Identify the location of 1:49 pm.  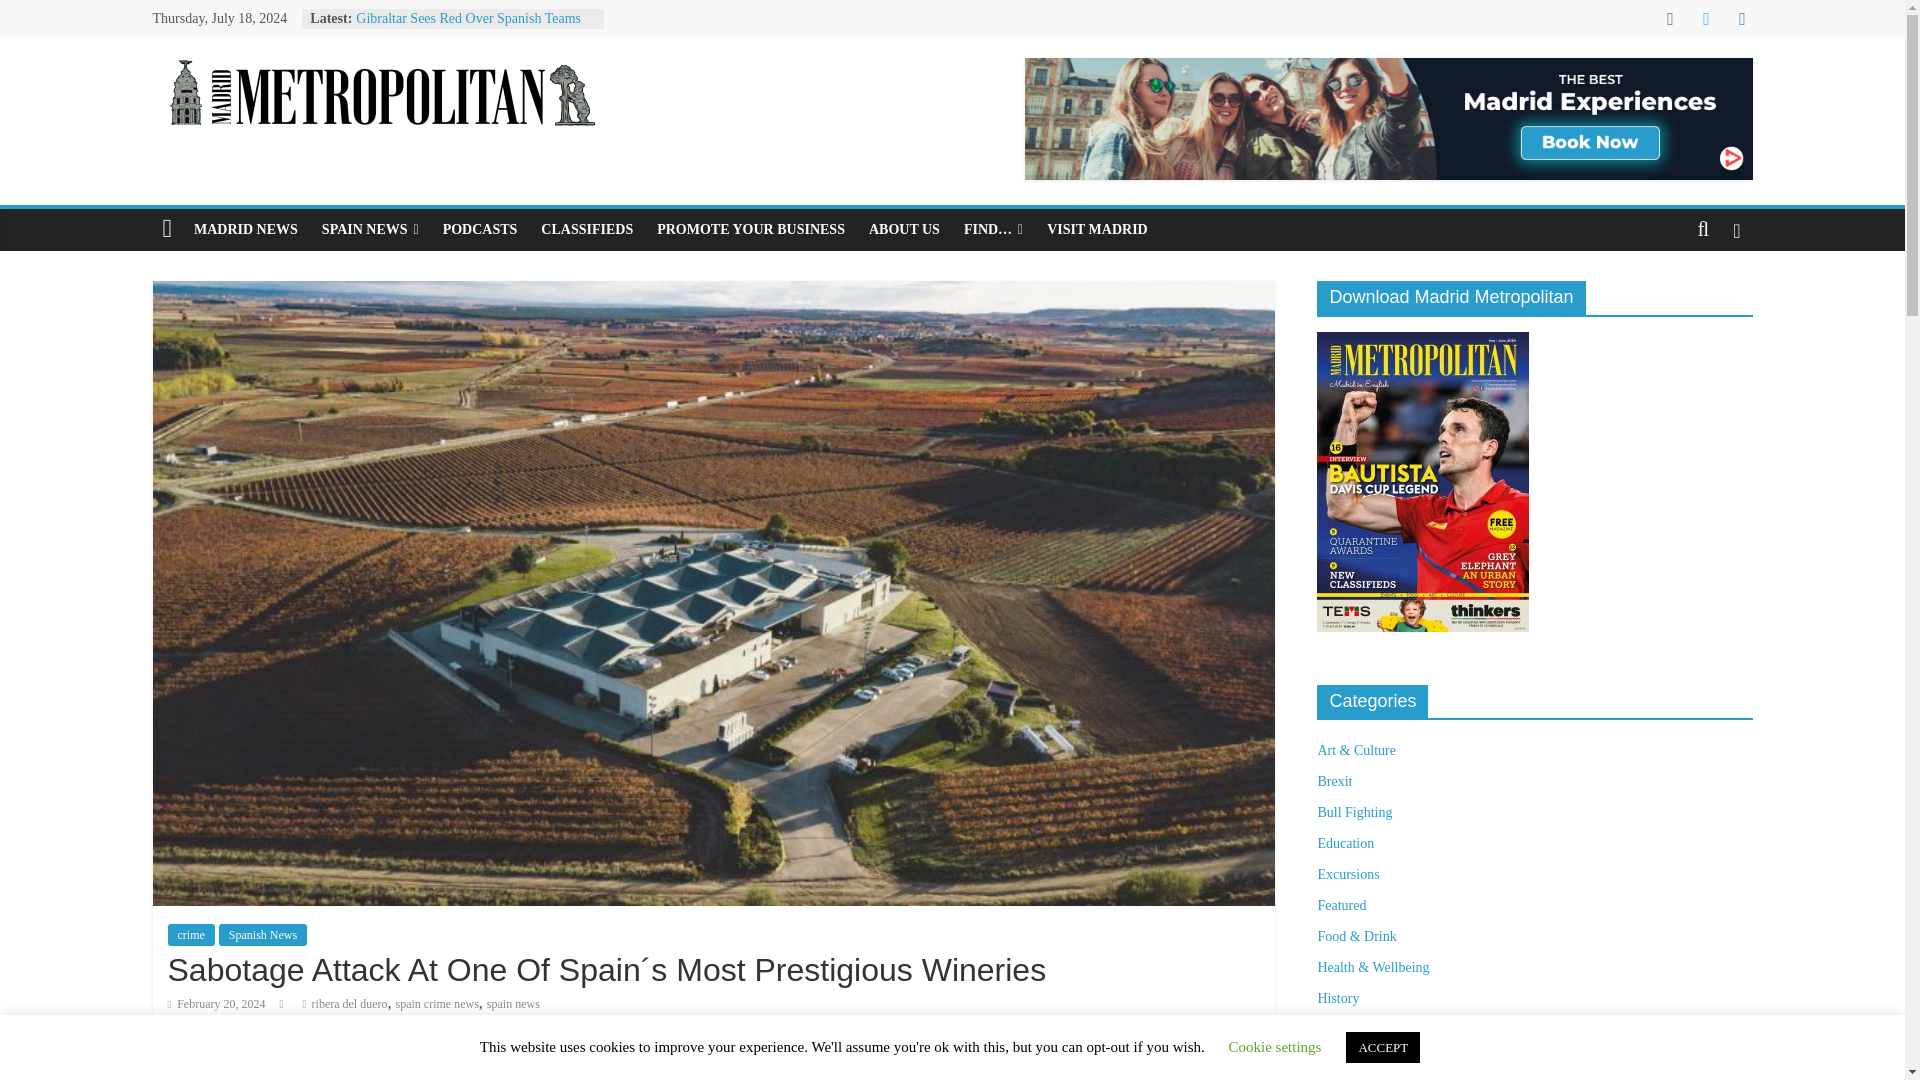
(217, 1003).